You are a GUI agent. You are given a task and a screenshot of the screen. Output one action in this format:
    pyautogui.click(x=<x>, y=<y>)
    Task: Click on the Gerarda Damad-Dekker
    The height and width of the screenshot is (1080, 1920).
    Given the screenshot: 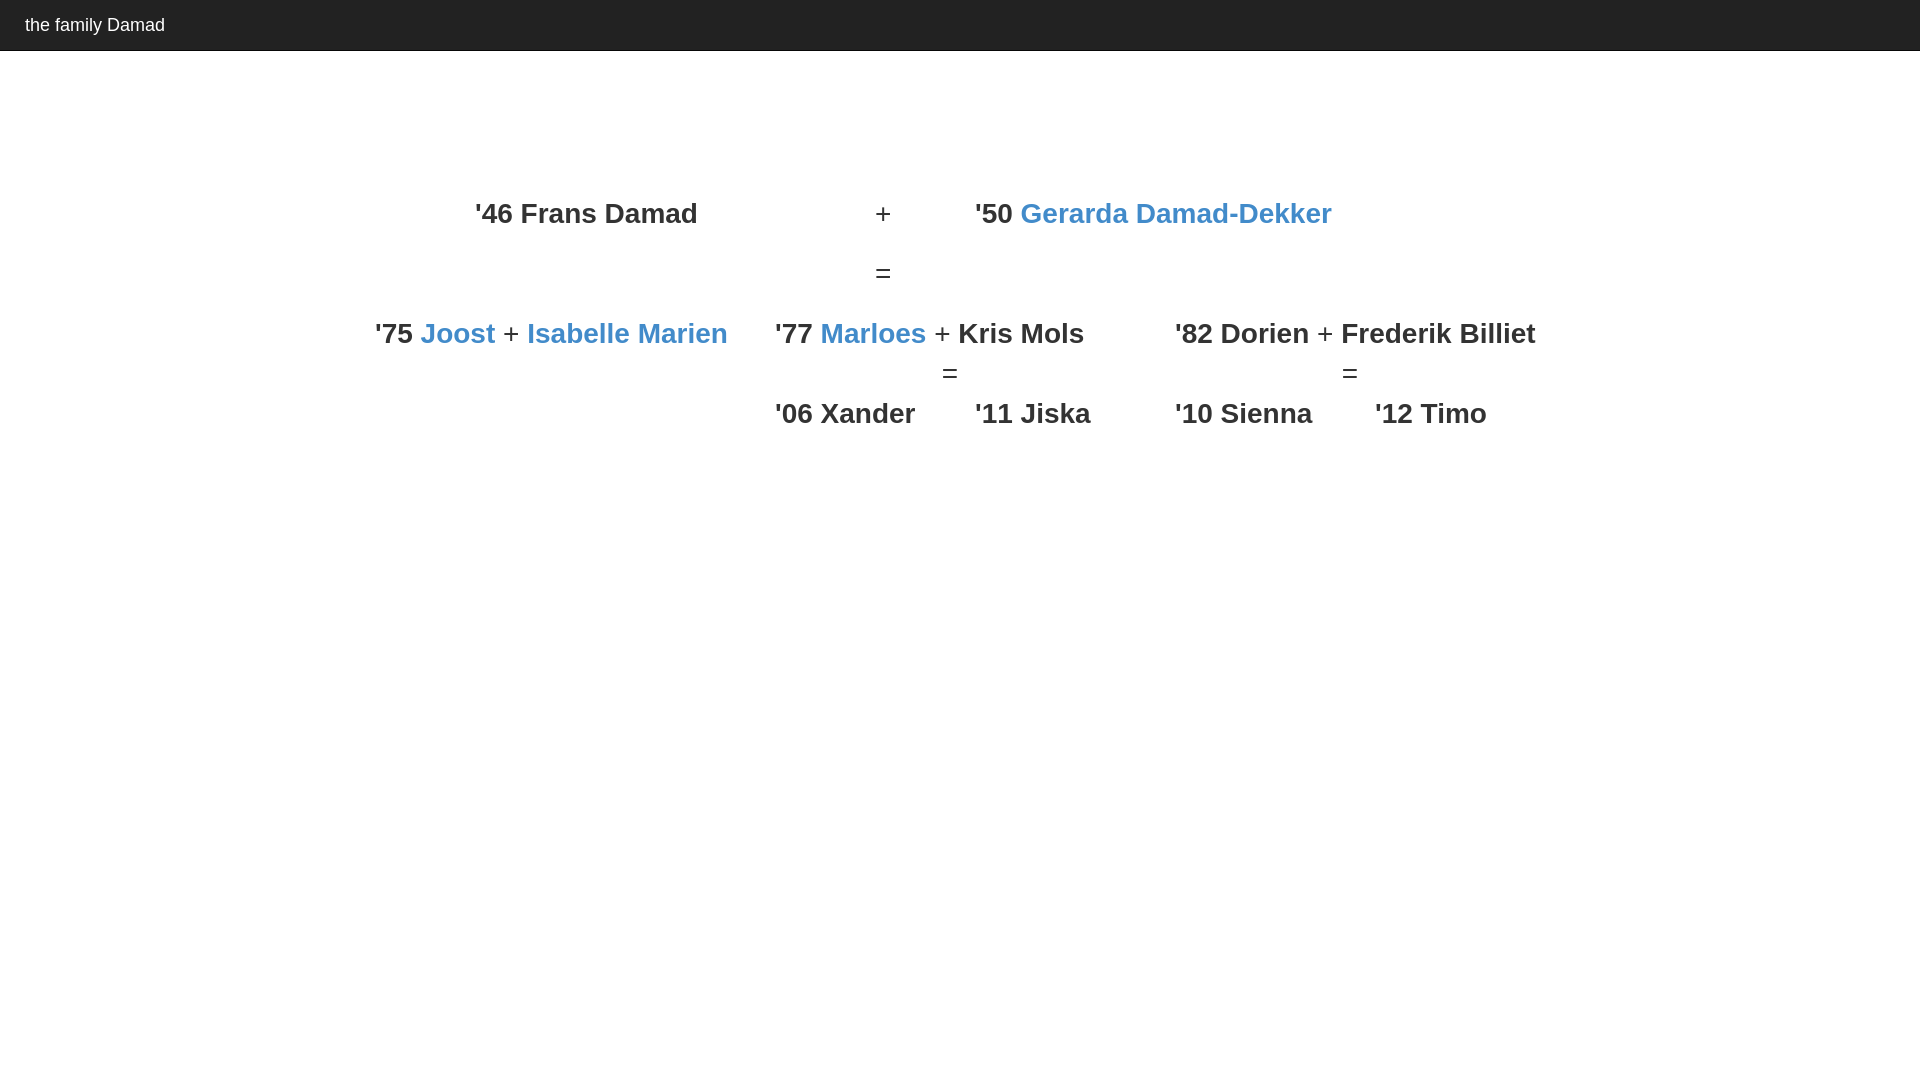 What is the action you would take?
    pyautogui.click(x=1176, y=214)
    